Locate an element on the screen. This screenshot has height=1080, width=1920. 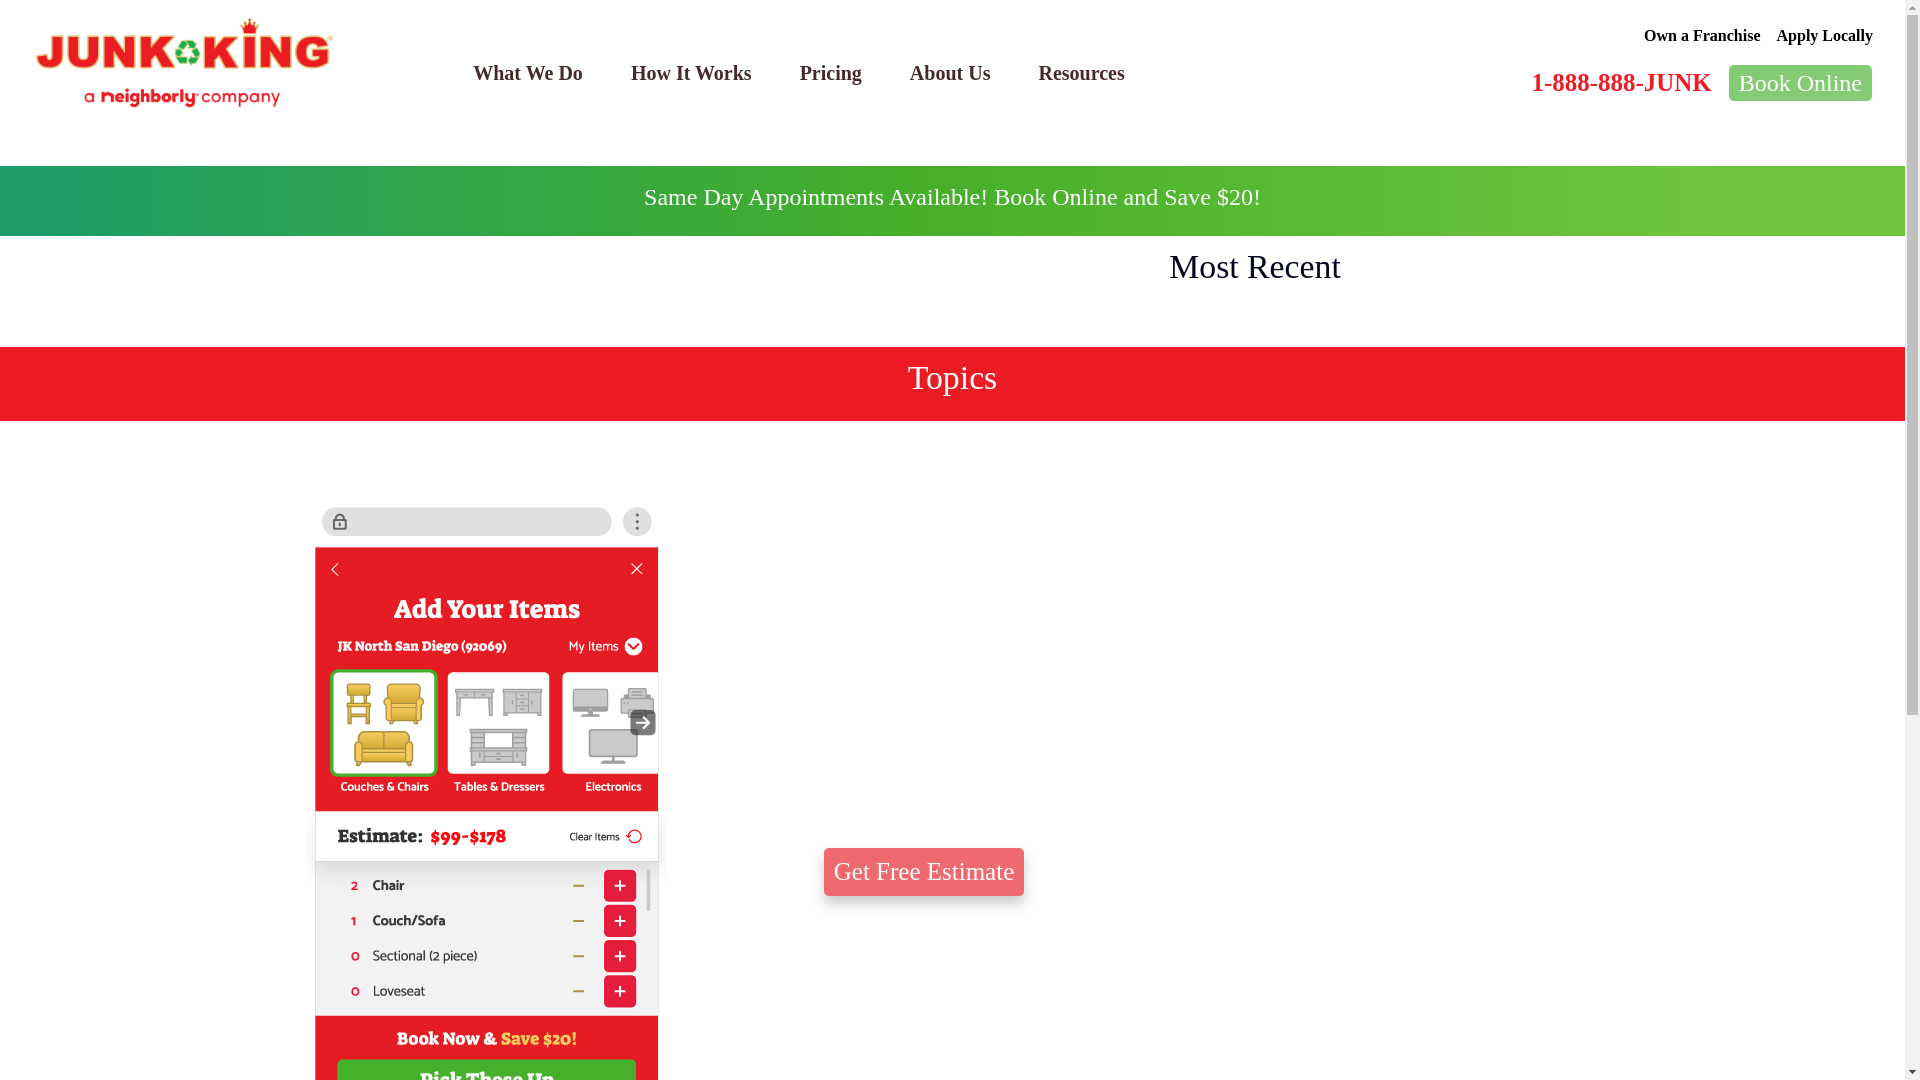
Junk King is located at coordinates (184, 63).